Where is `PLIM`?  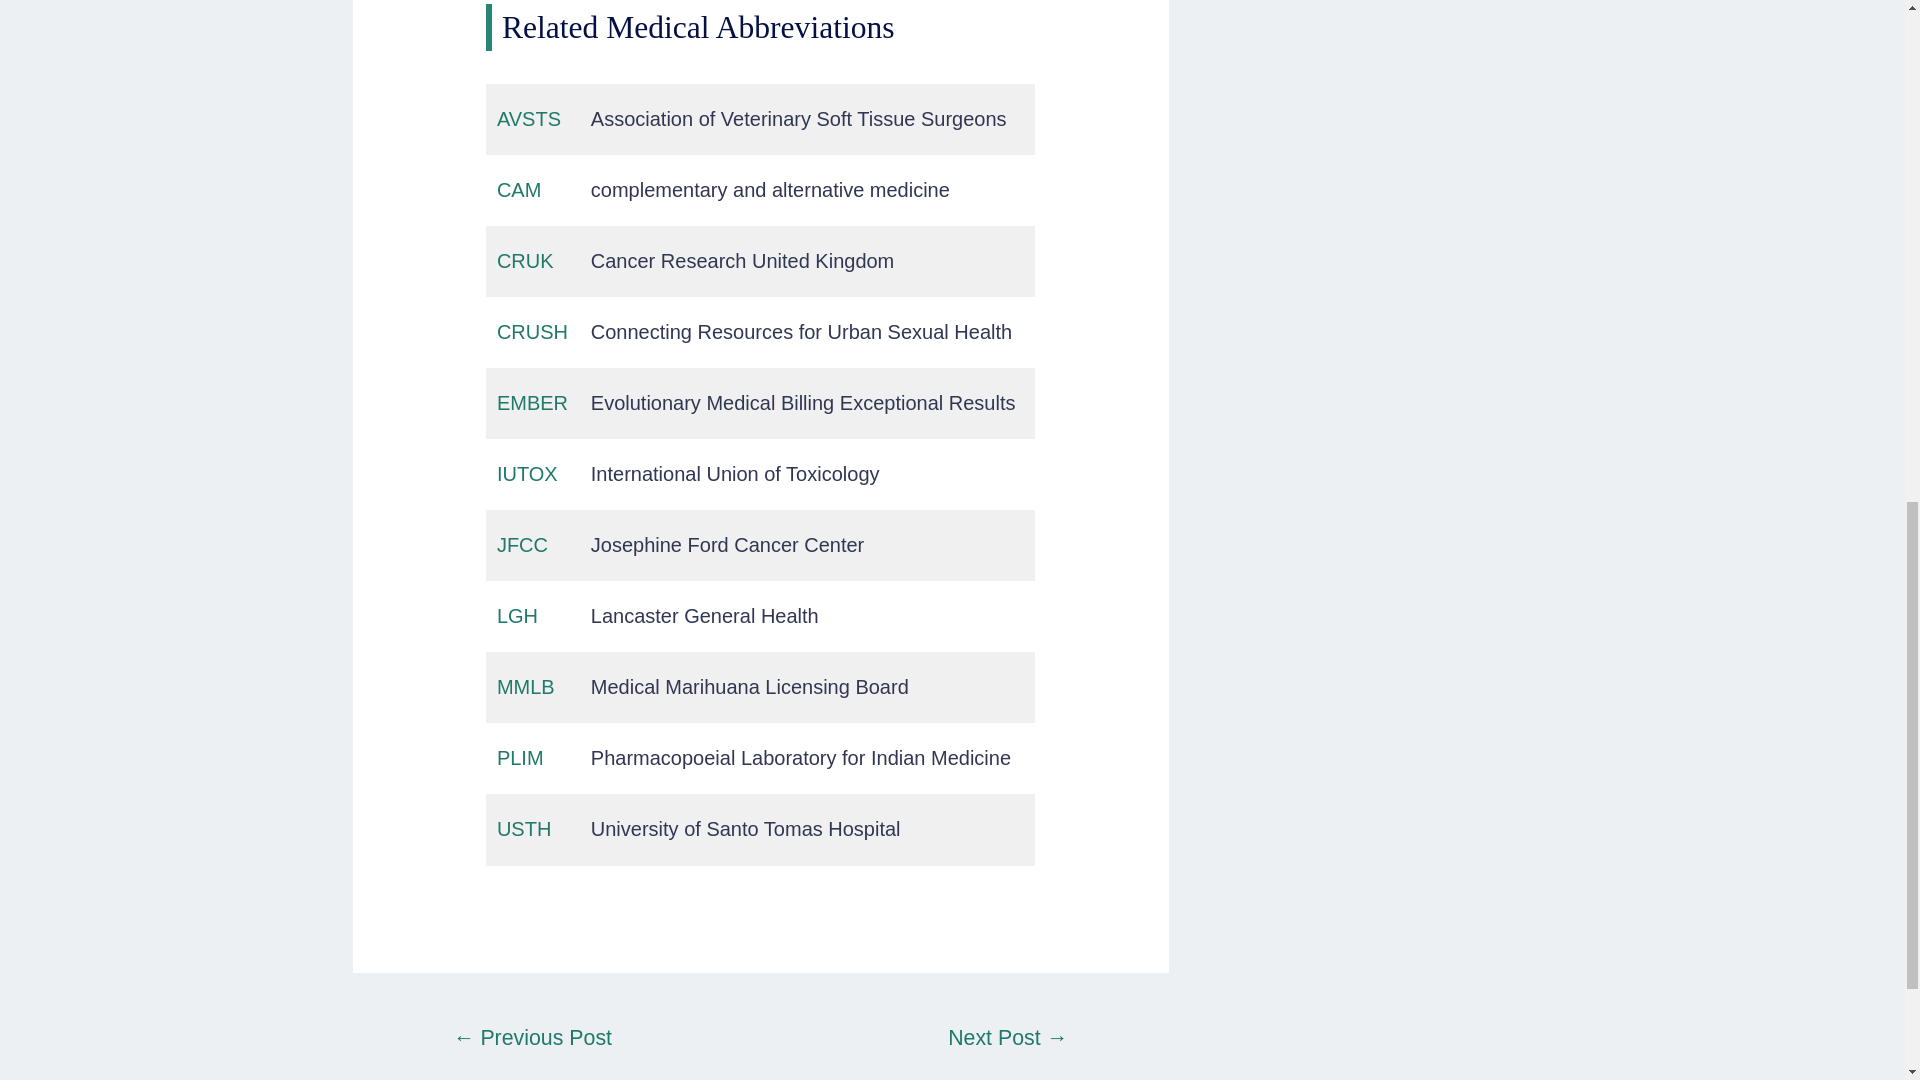
PLIM is located at coordinates (520, 758).